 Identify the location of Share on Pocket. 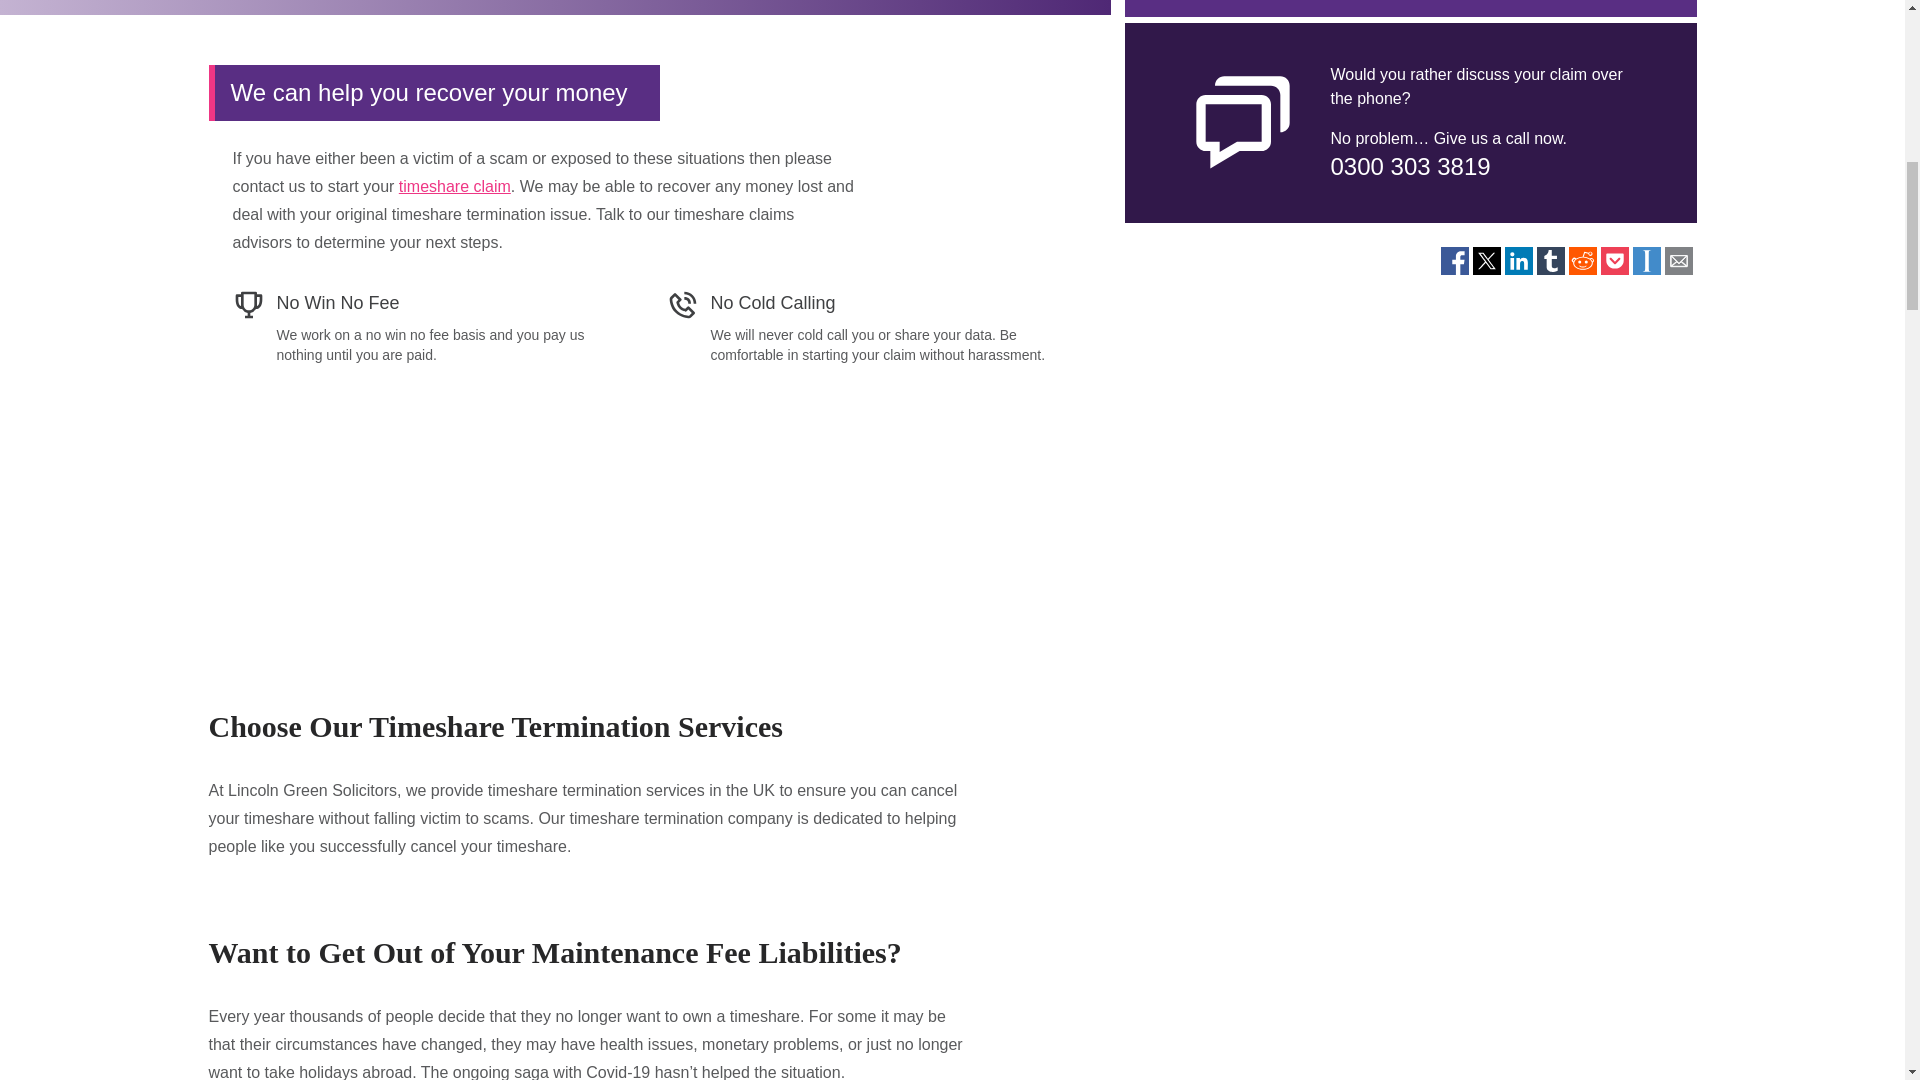
(1614, 261).